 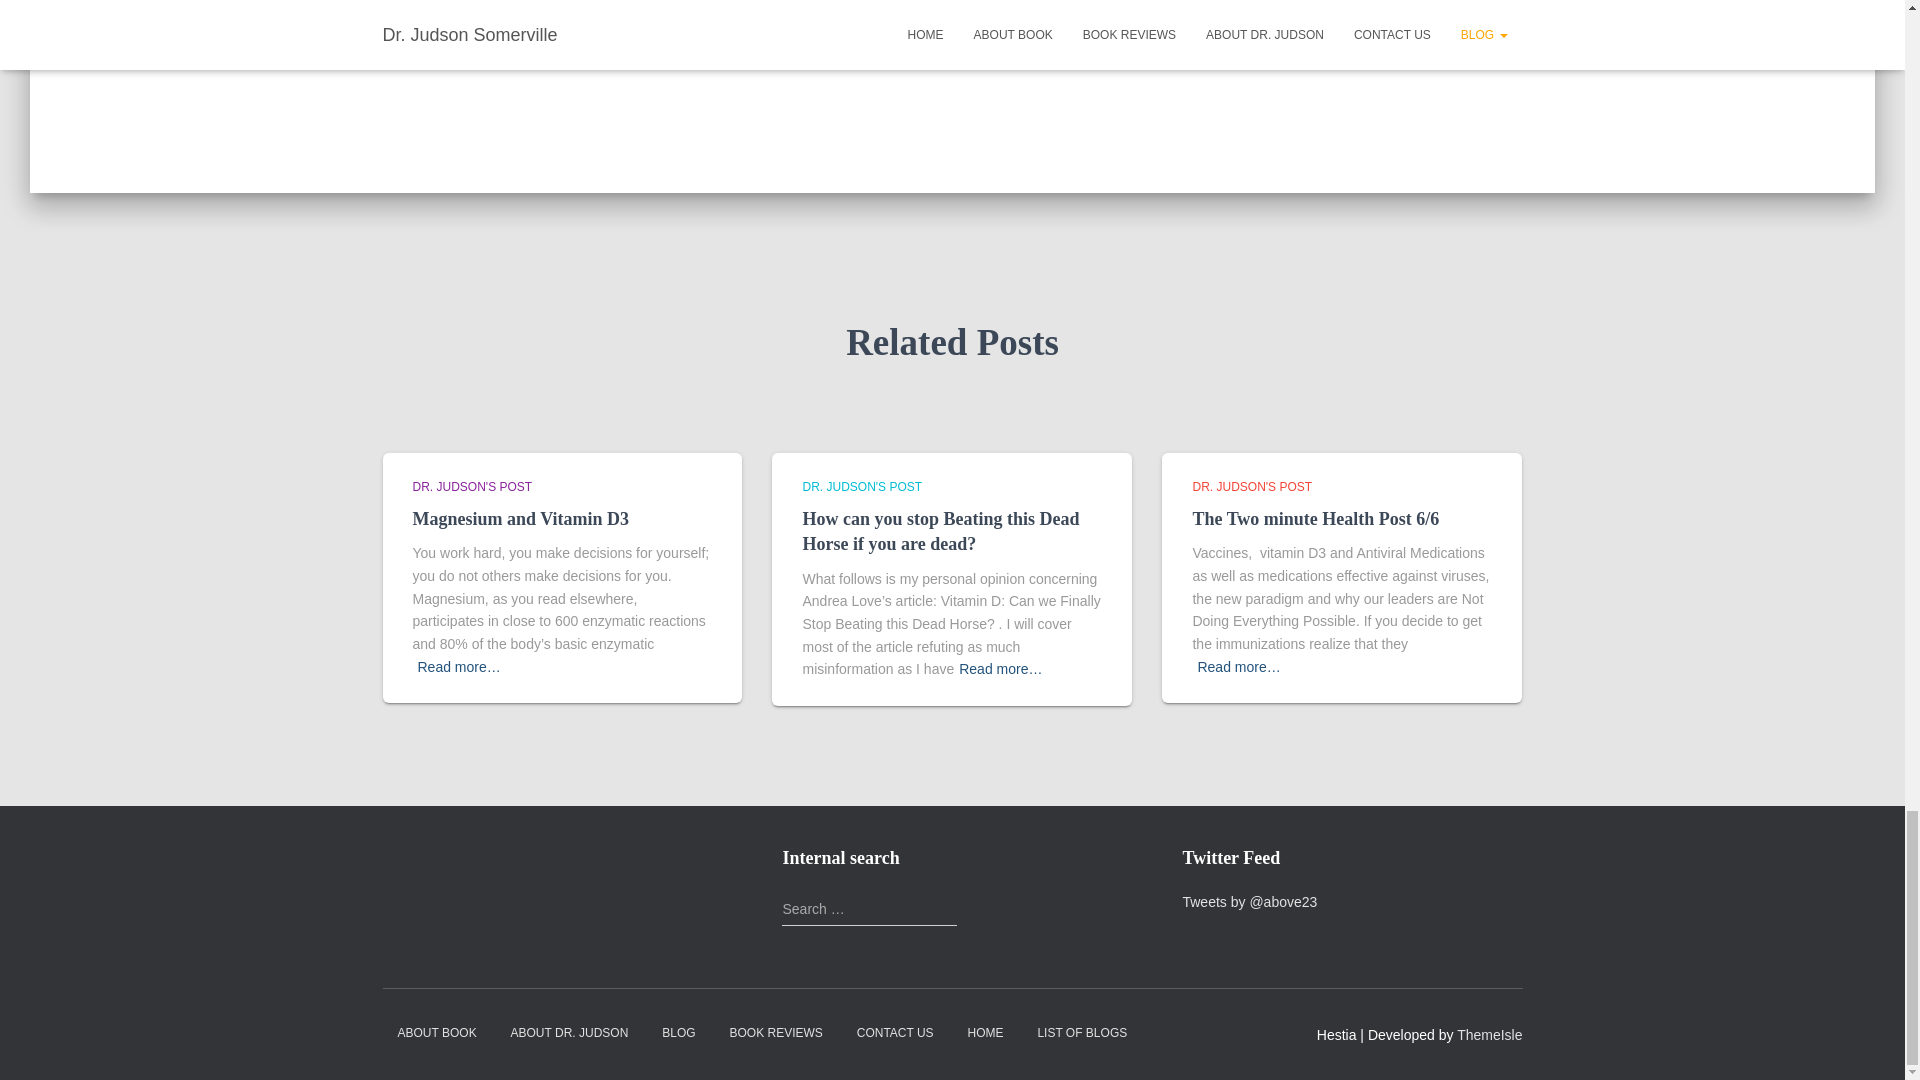 I want to click on ABOUT BOOK, so click(x=436, y=1033).